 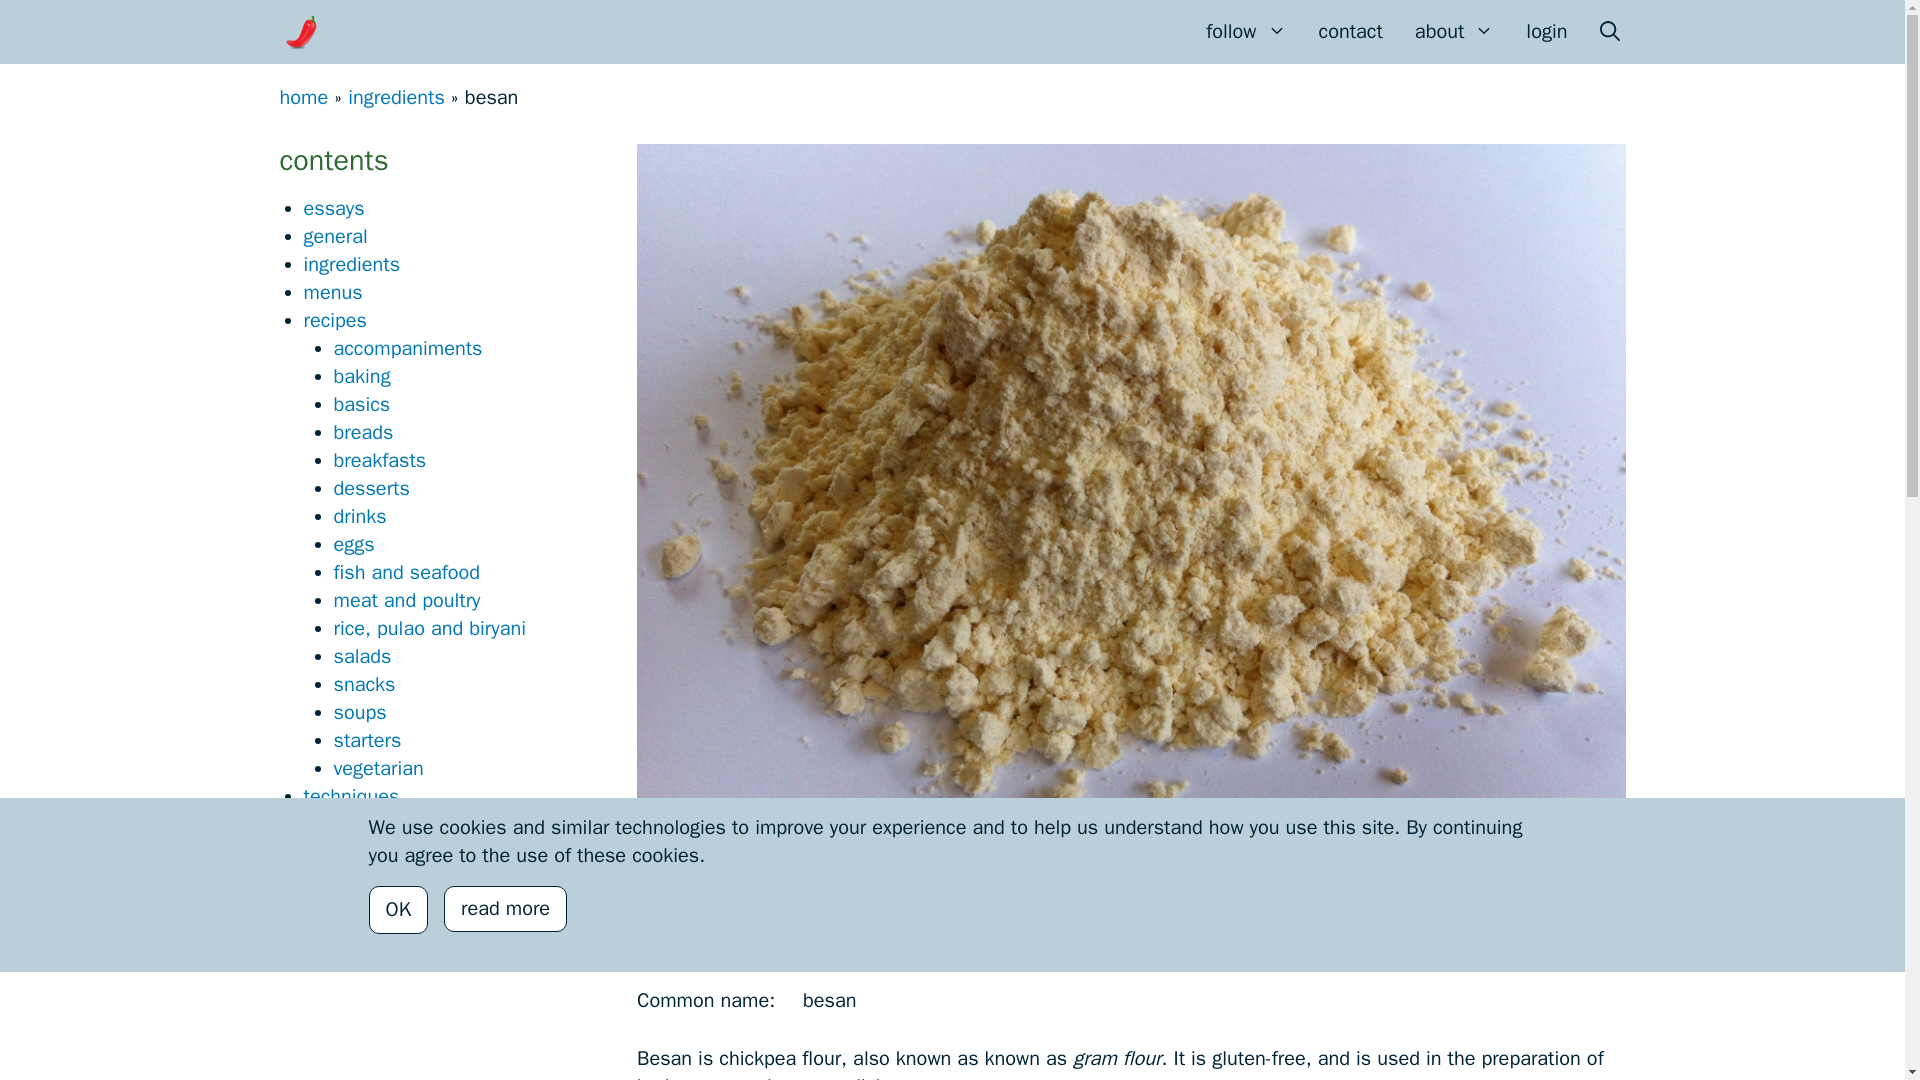 I want to click on basics, so click(x=362, y=404).